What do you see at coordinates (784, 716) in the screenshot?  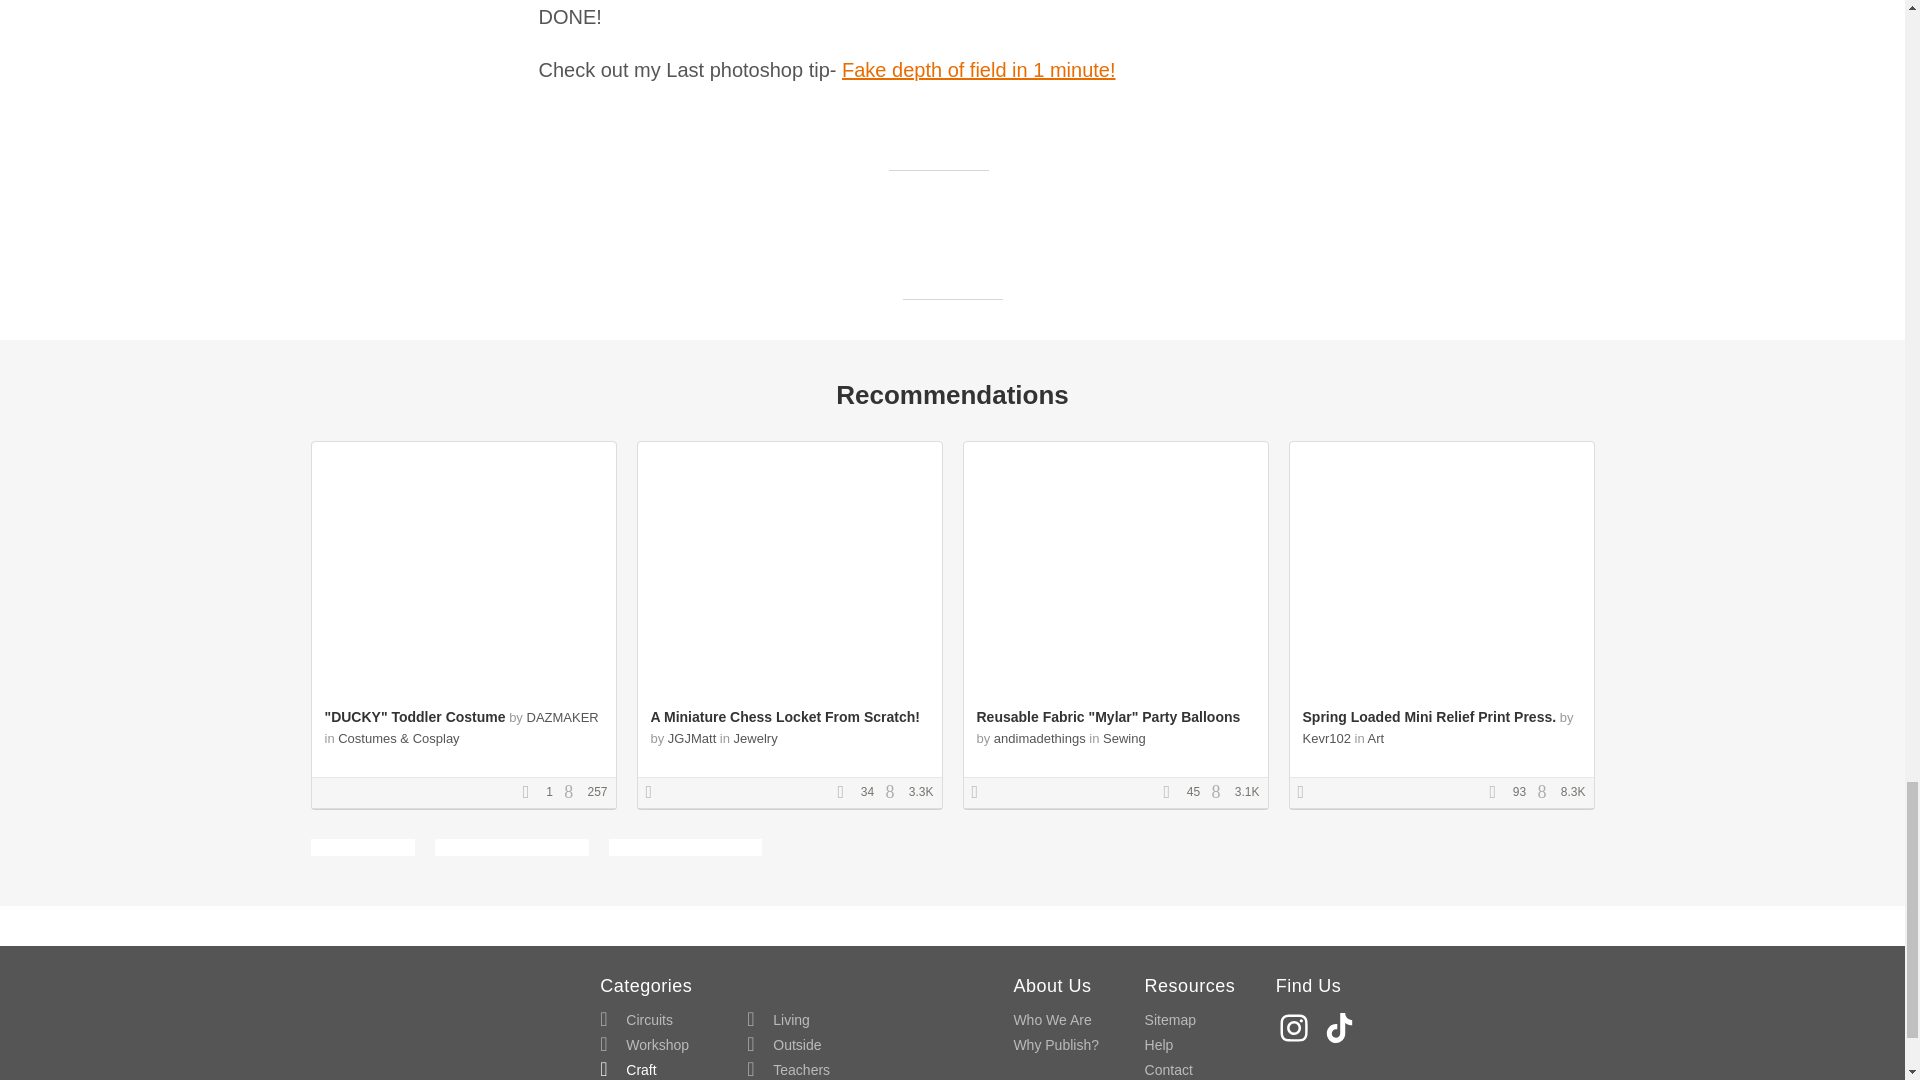 I see `A Miniature Chess Locket From Scratch!` at bounding box center [784, 716].